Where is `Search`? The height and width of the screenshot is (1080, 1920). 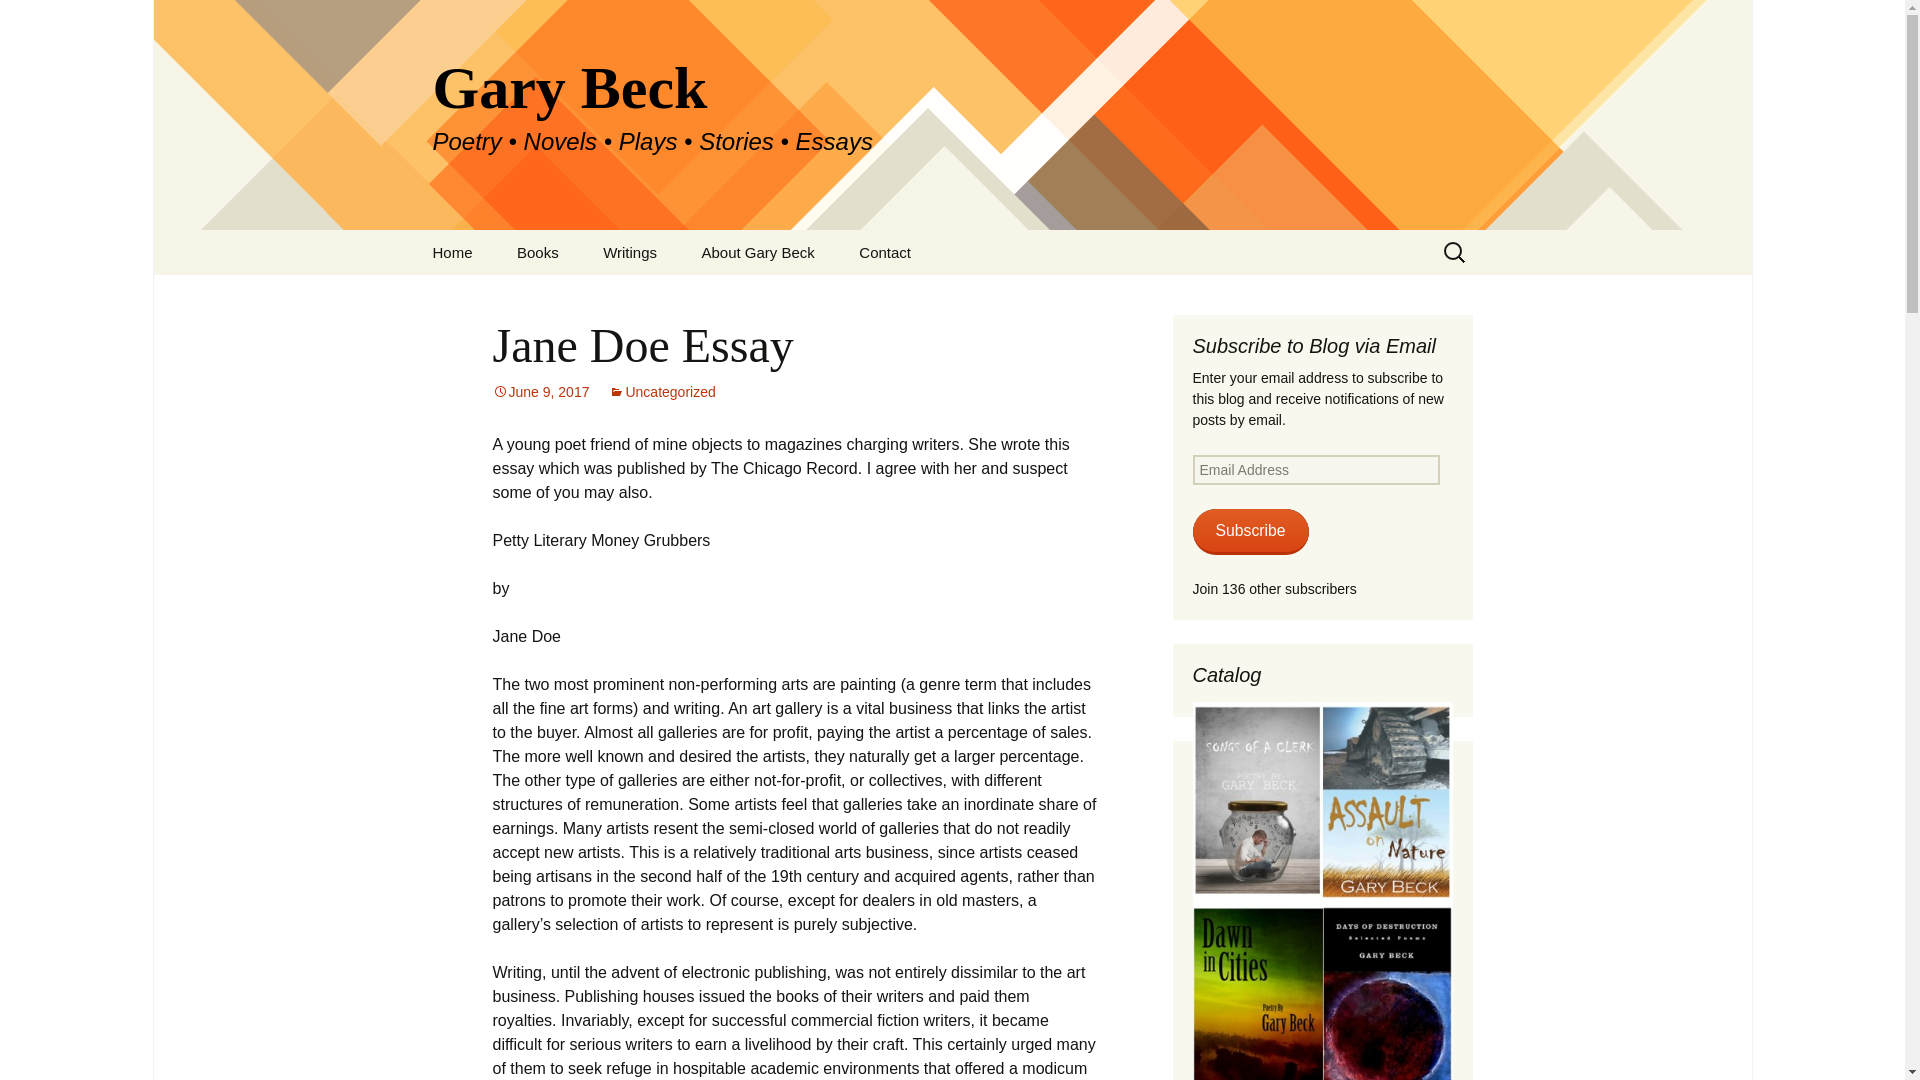
Search is located at coordinates (24, 21).